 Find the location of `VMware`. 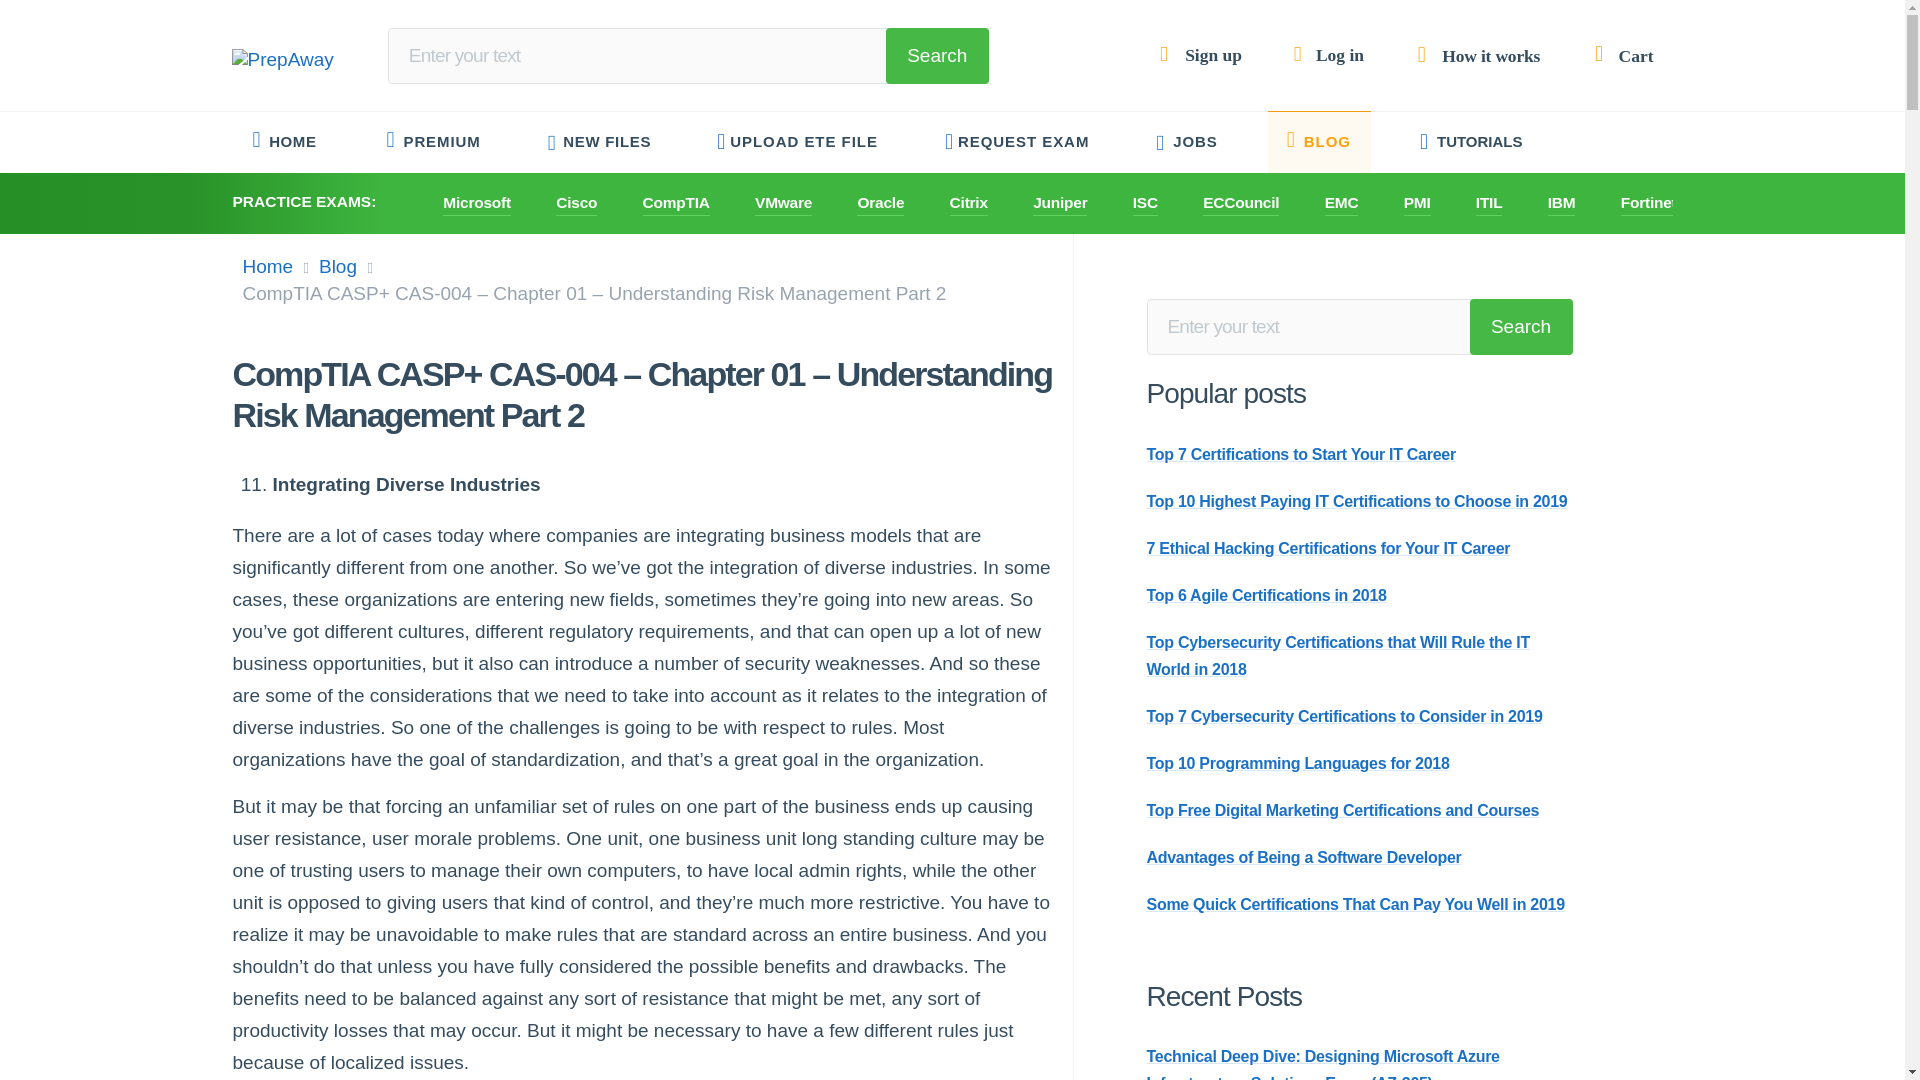

VMware is located at coordinates (783, 204).